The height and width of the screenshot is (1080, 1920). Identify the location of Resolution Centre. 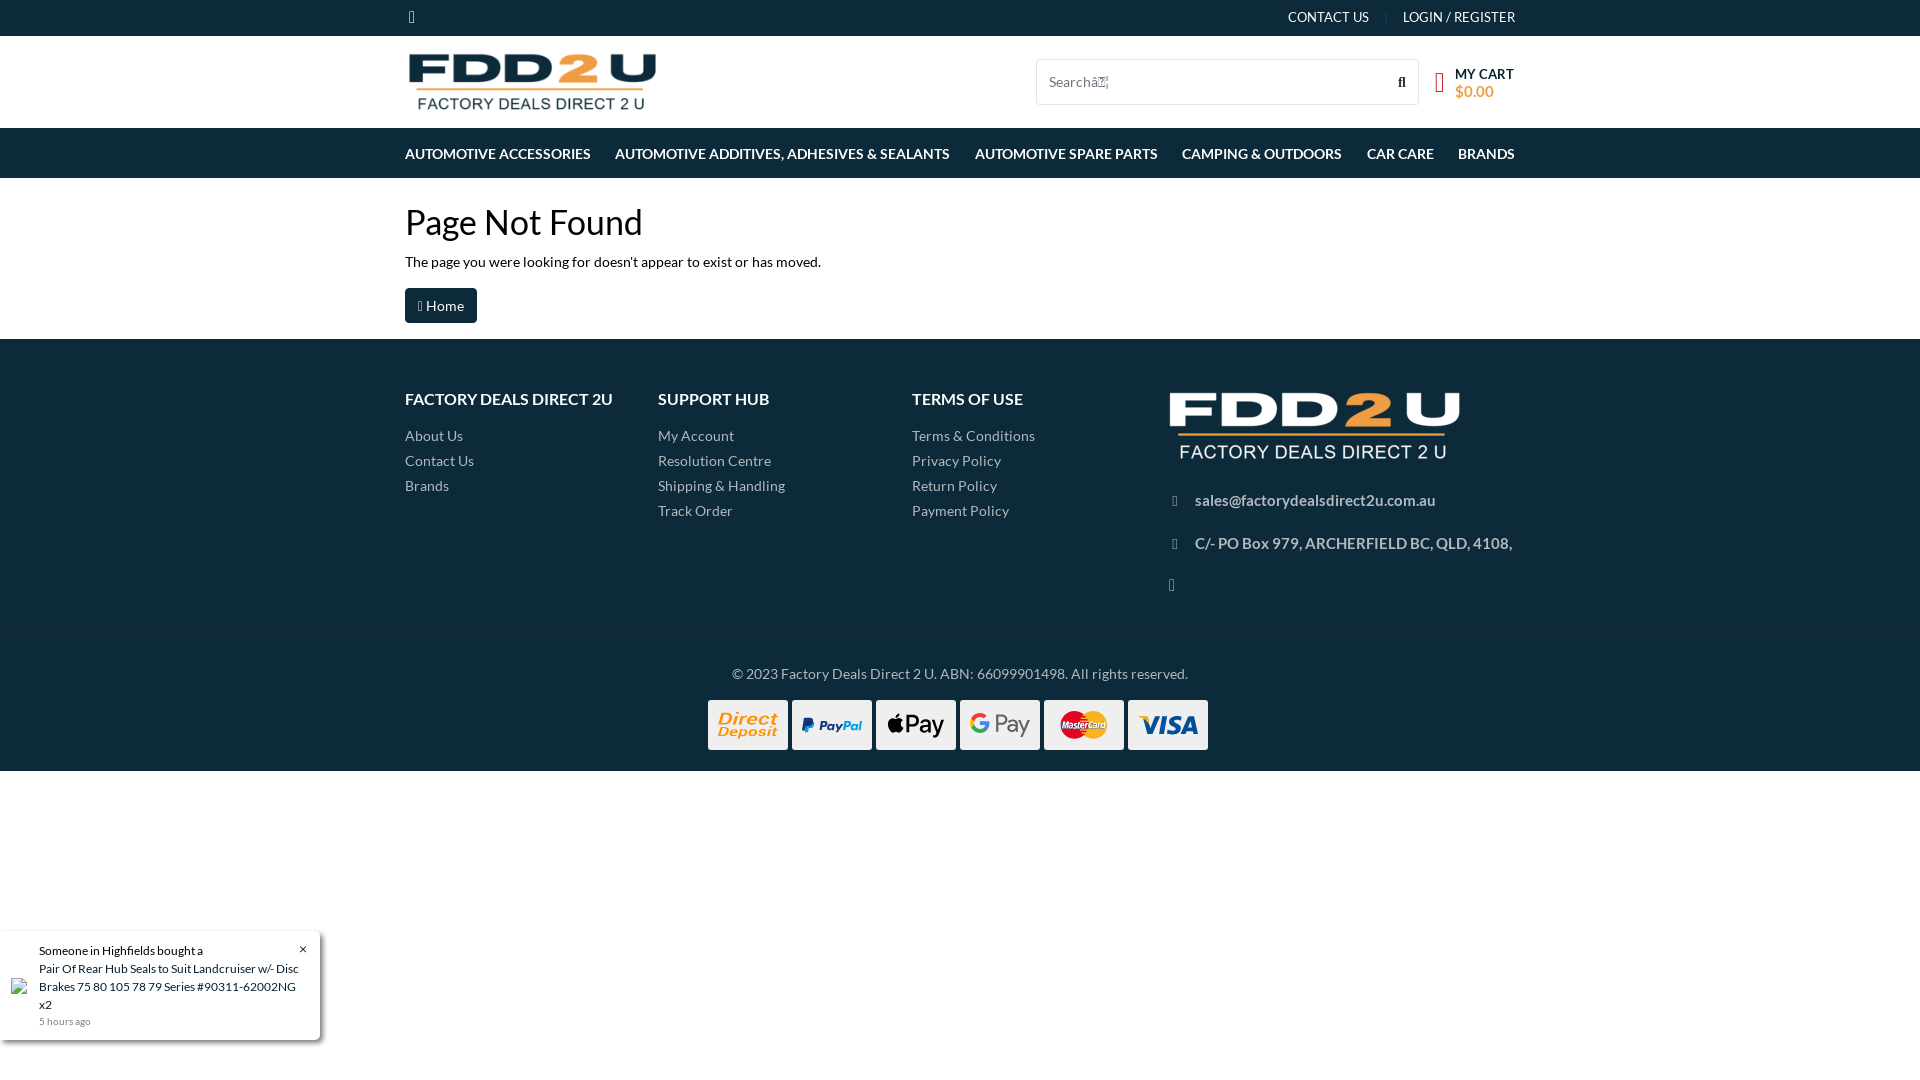
(770, 460).